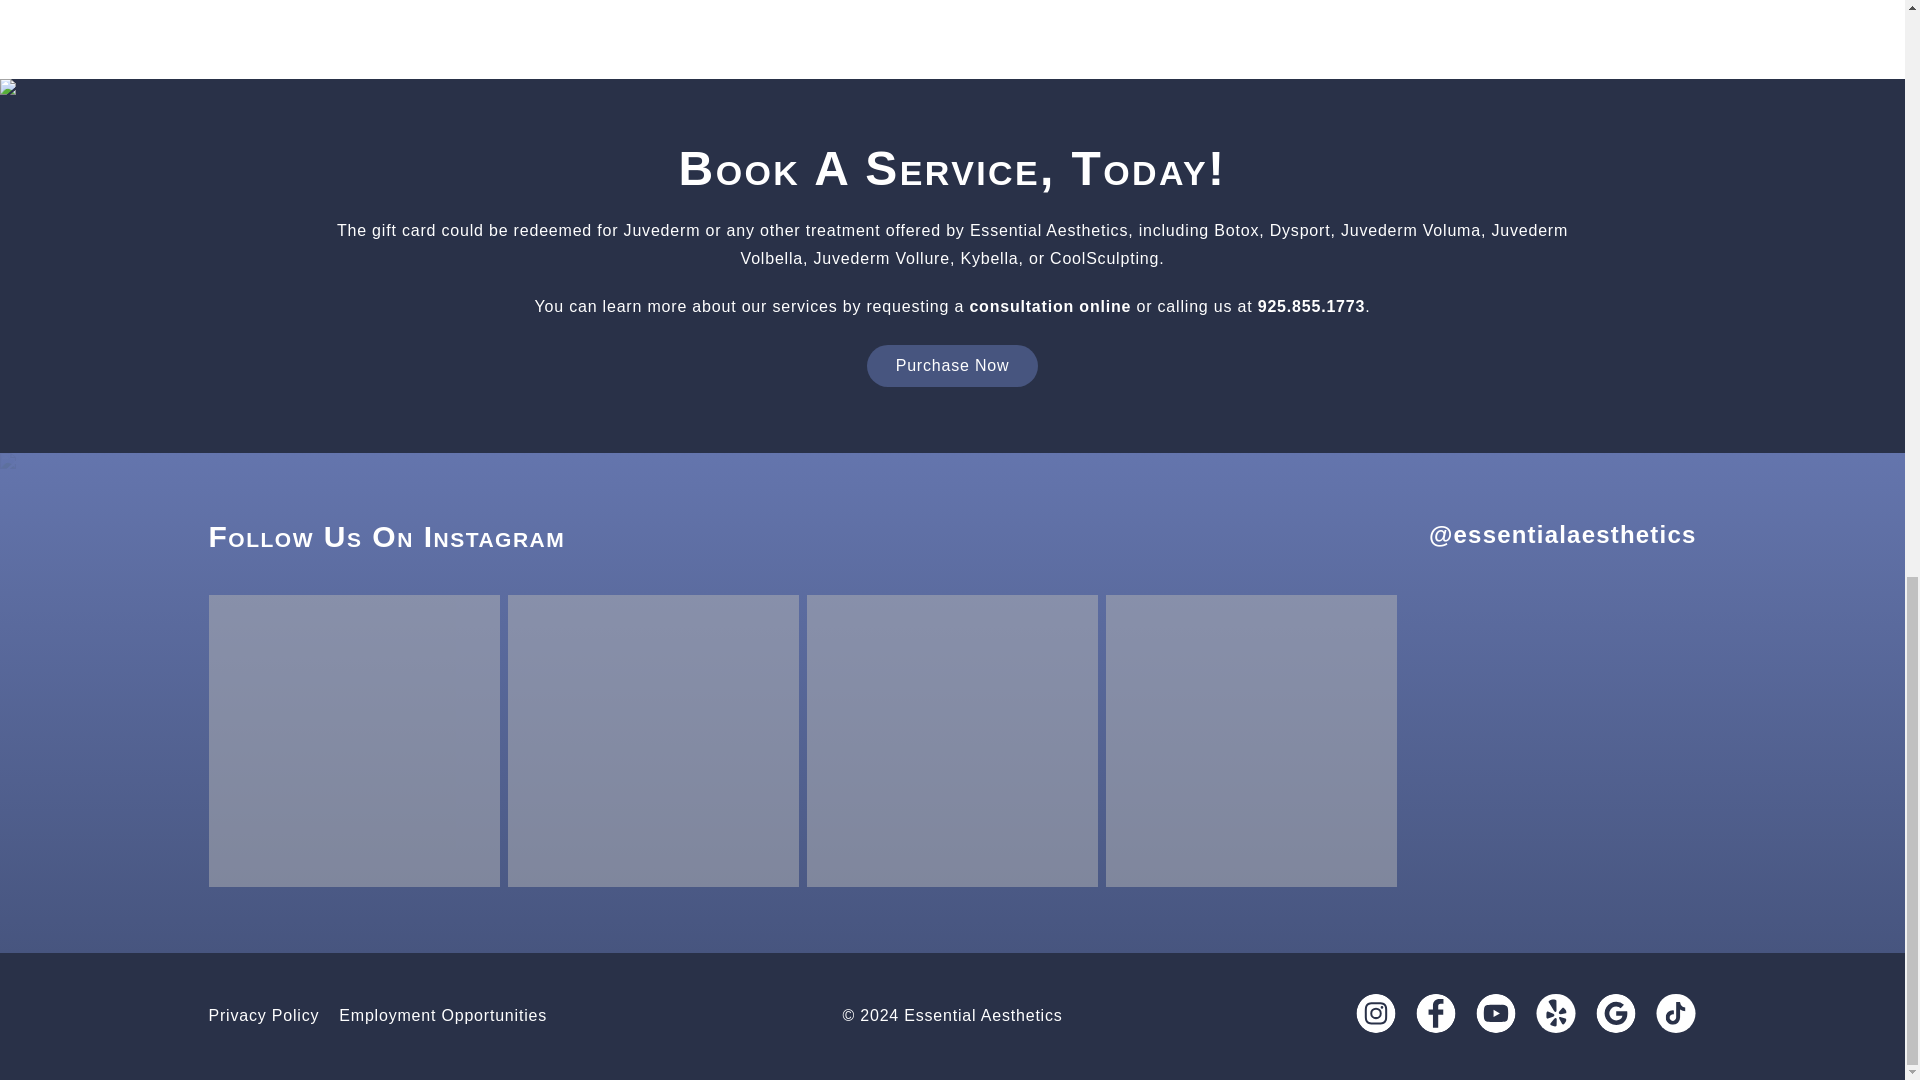 Image resolution: width=1920 pixels, height=1080 pixels. Describe the element at coordinates (1311, 306) in the screenshot. I see `925.855.1773` at that location.